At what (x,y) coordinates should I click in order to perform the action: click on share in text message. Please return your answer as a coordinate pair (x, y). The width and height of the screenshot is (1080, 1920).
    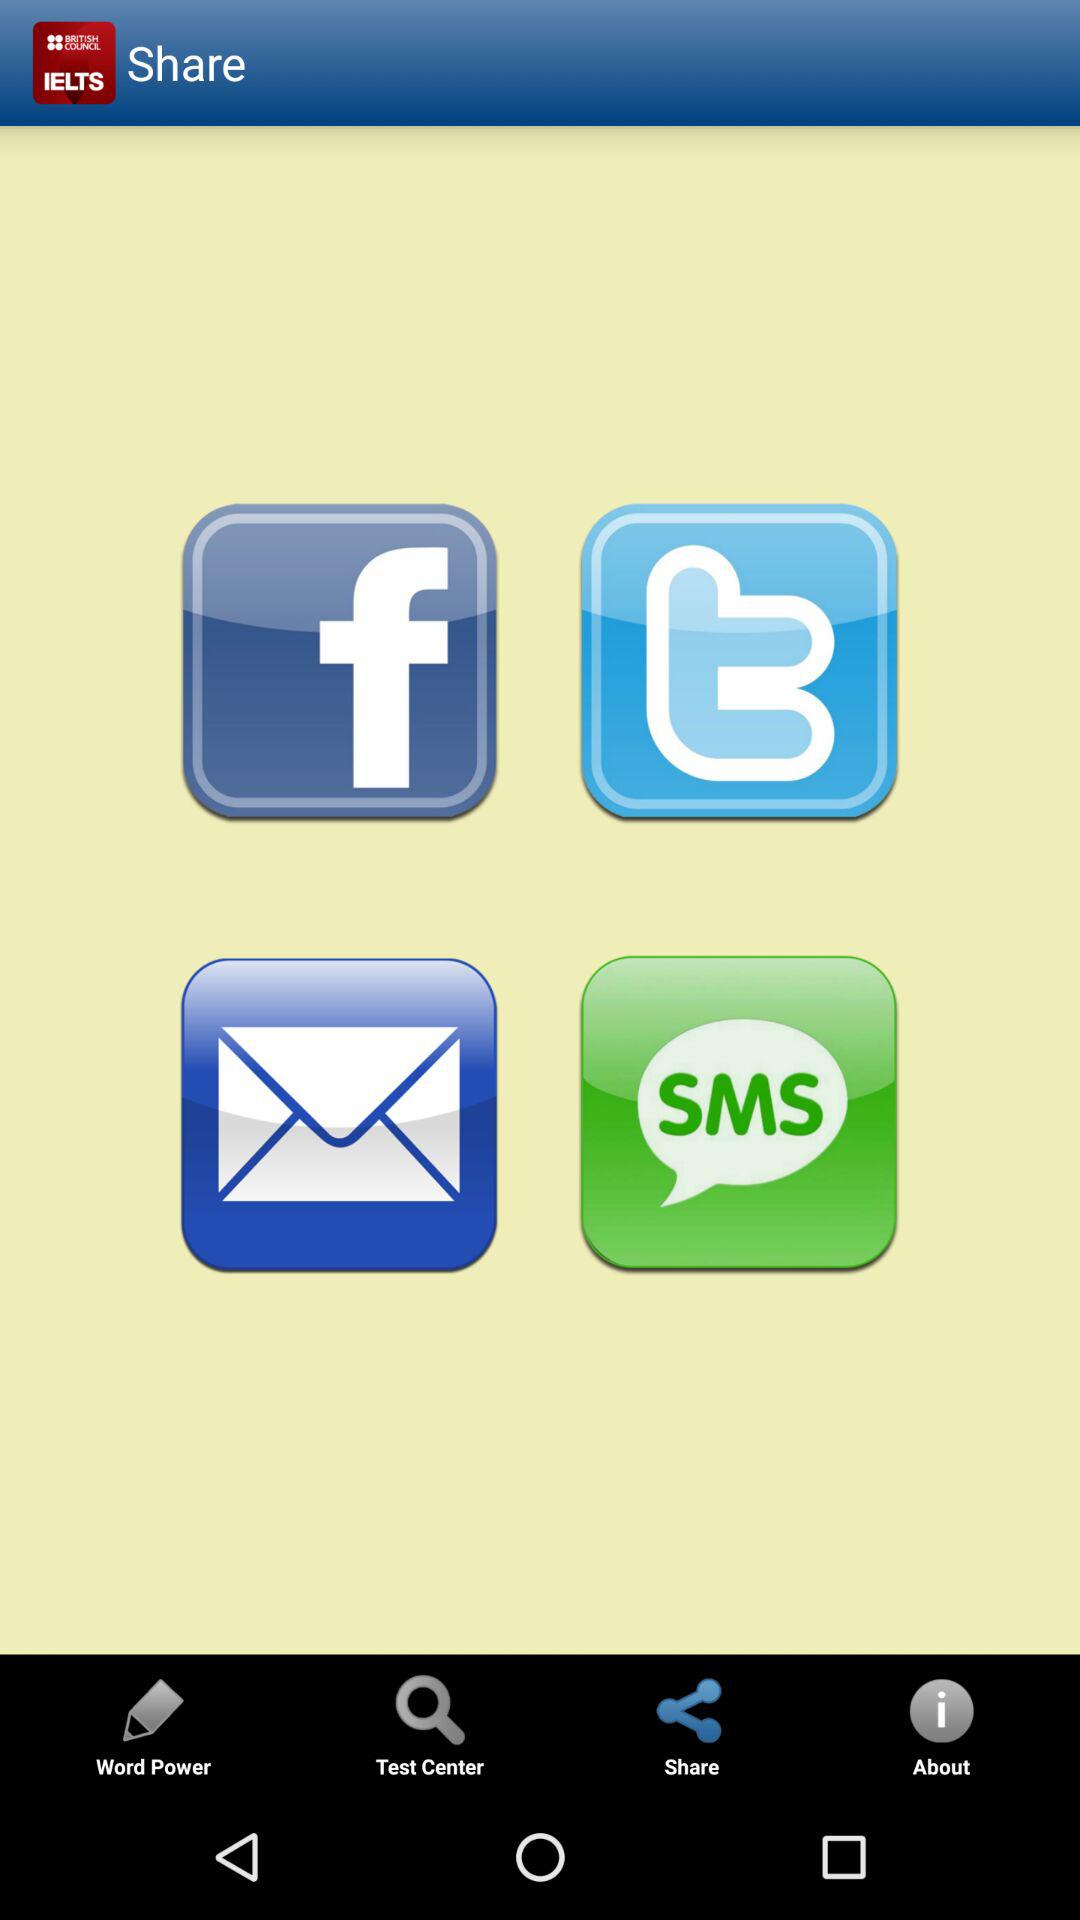
    Looking at the image, I should click on (740, 1116).